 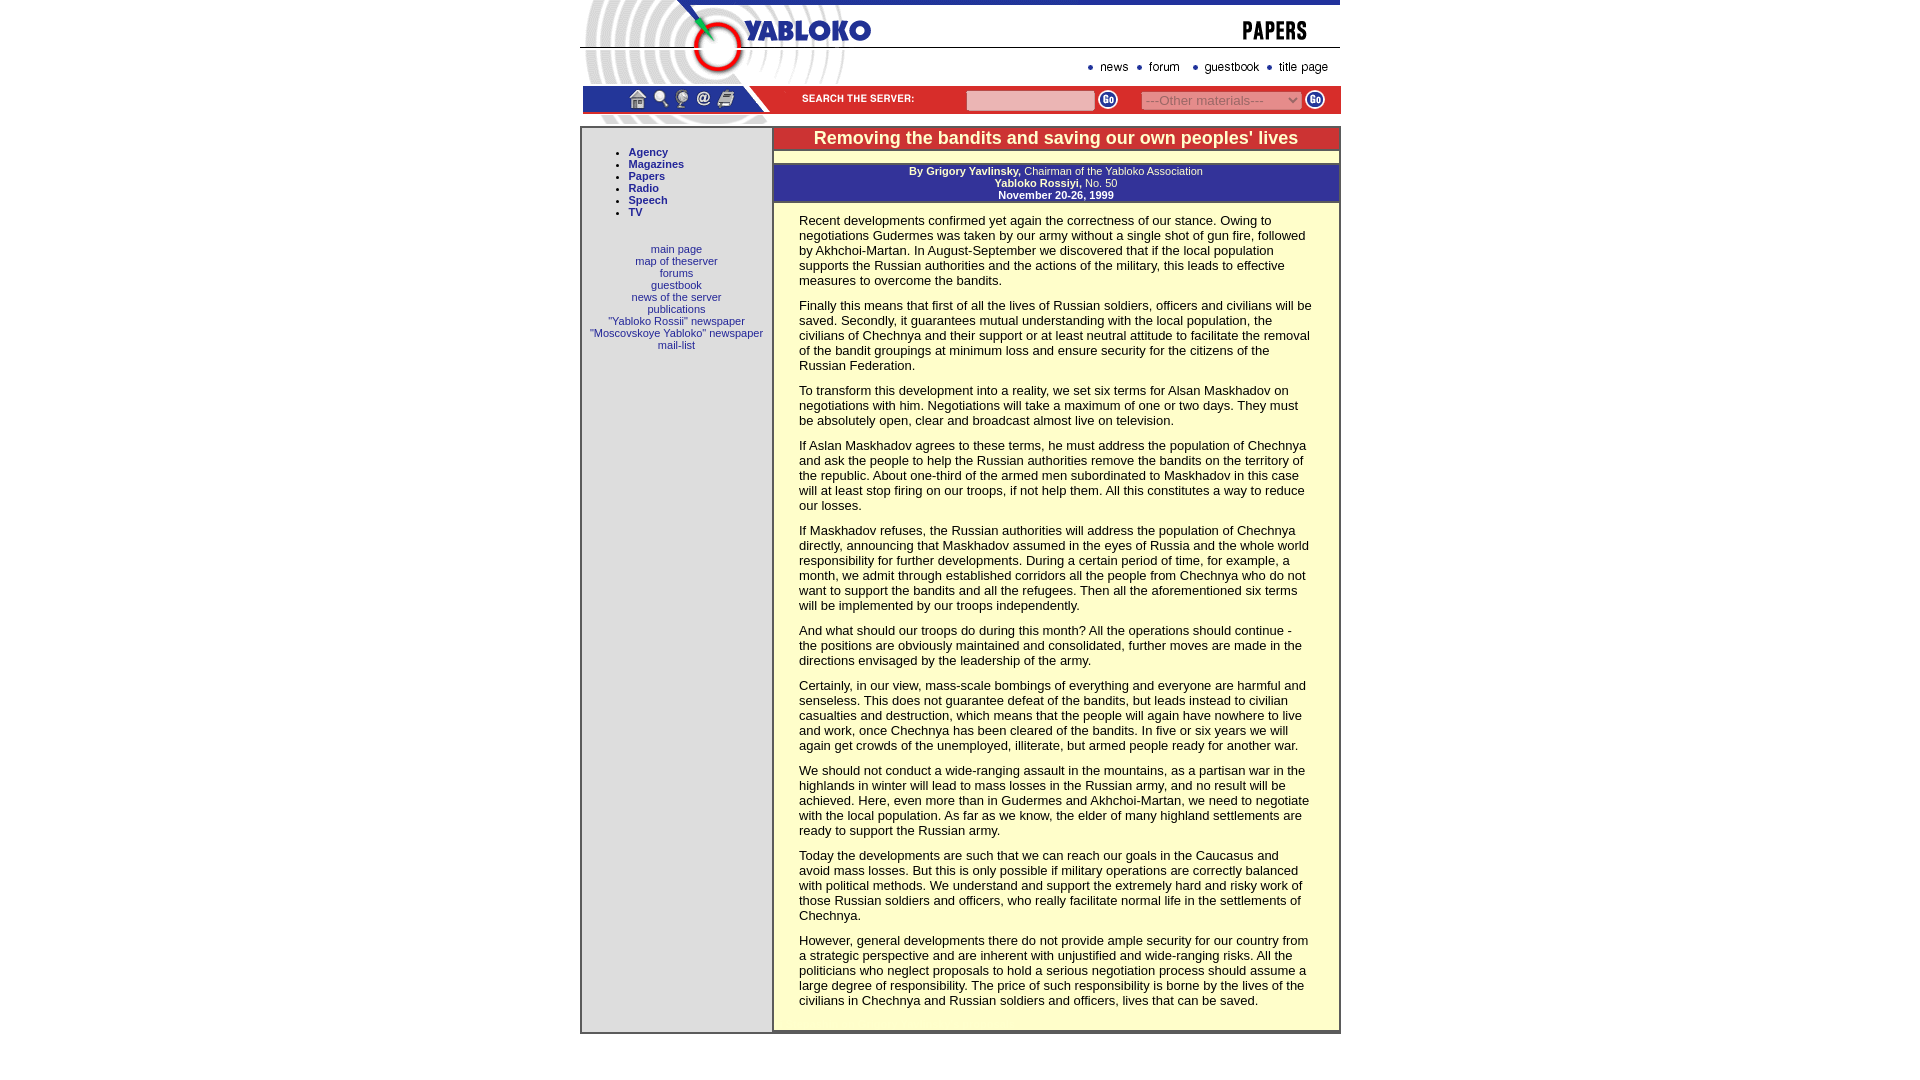 What do you see at coordinates (655, 163) in the screenshot?
I see `Magazines` at bounding box center [655, 163].